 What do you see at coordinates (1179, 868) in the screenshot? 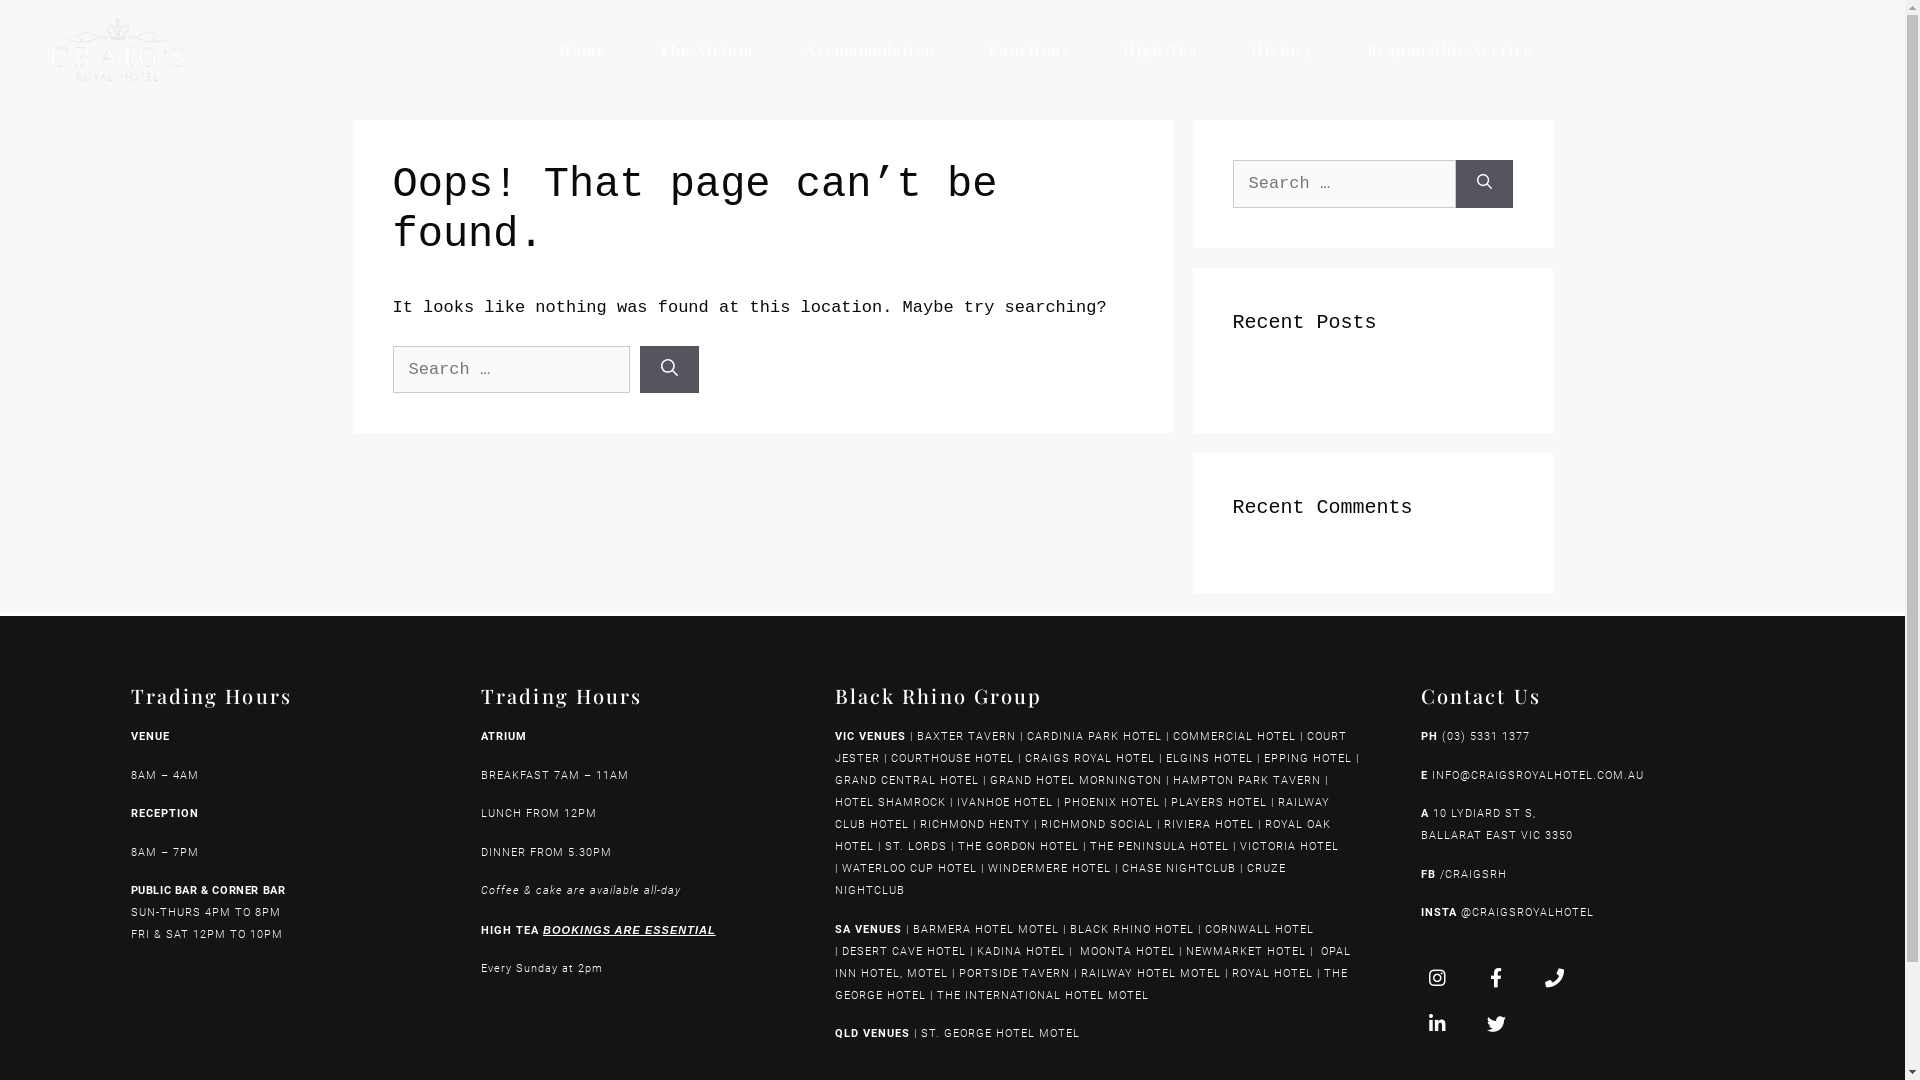
I see `CHASE NIGHTCLUB` at bounding box center [1179, 868].